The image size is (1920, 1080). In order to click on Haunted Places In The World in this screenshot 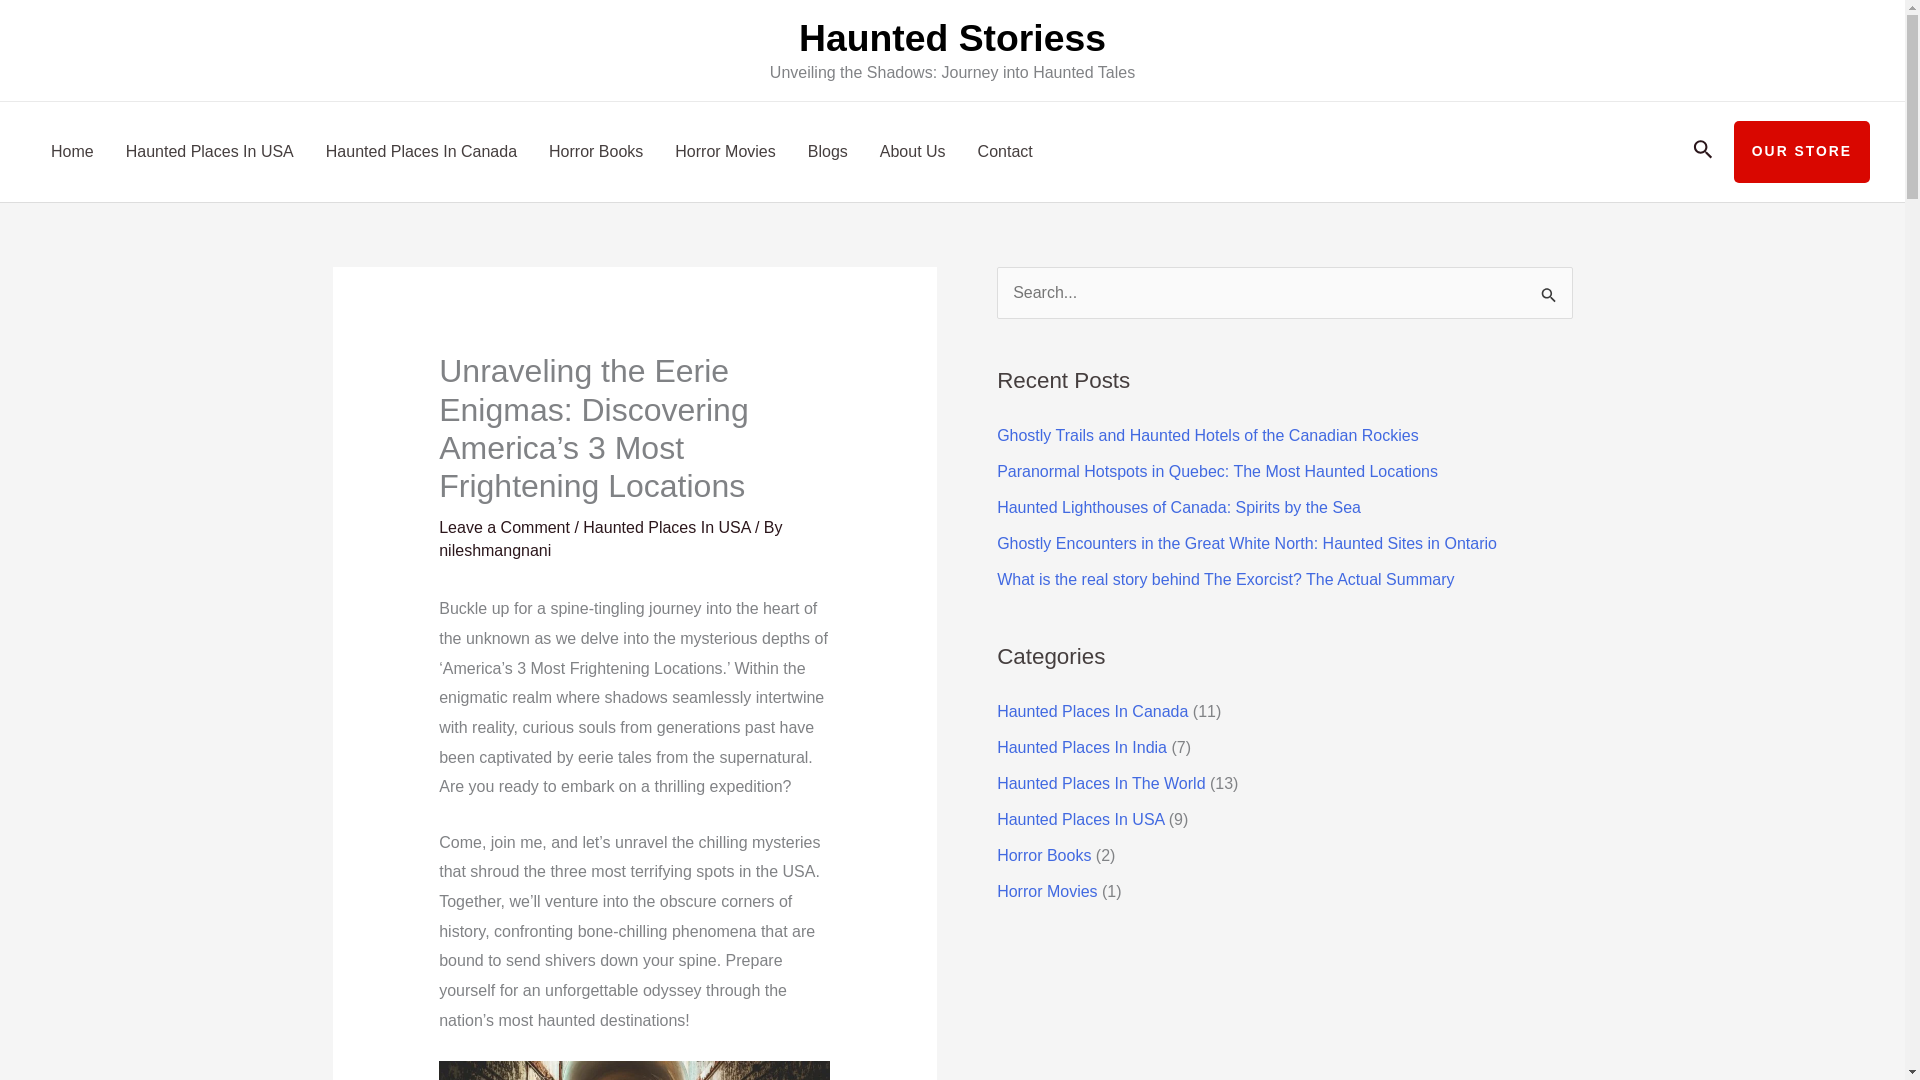, I will do `click(1100, 783)`.